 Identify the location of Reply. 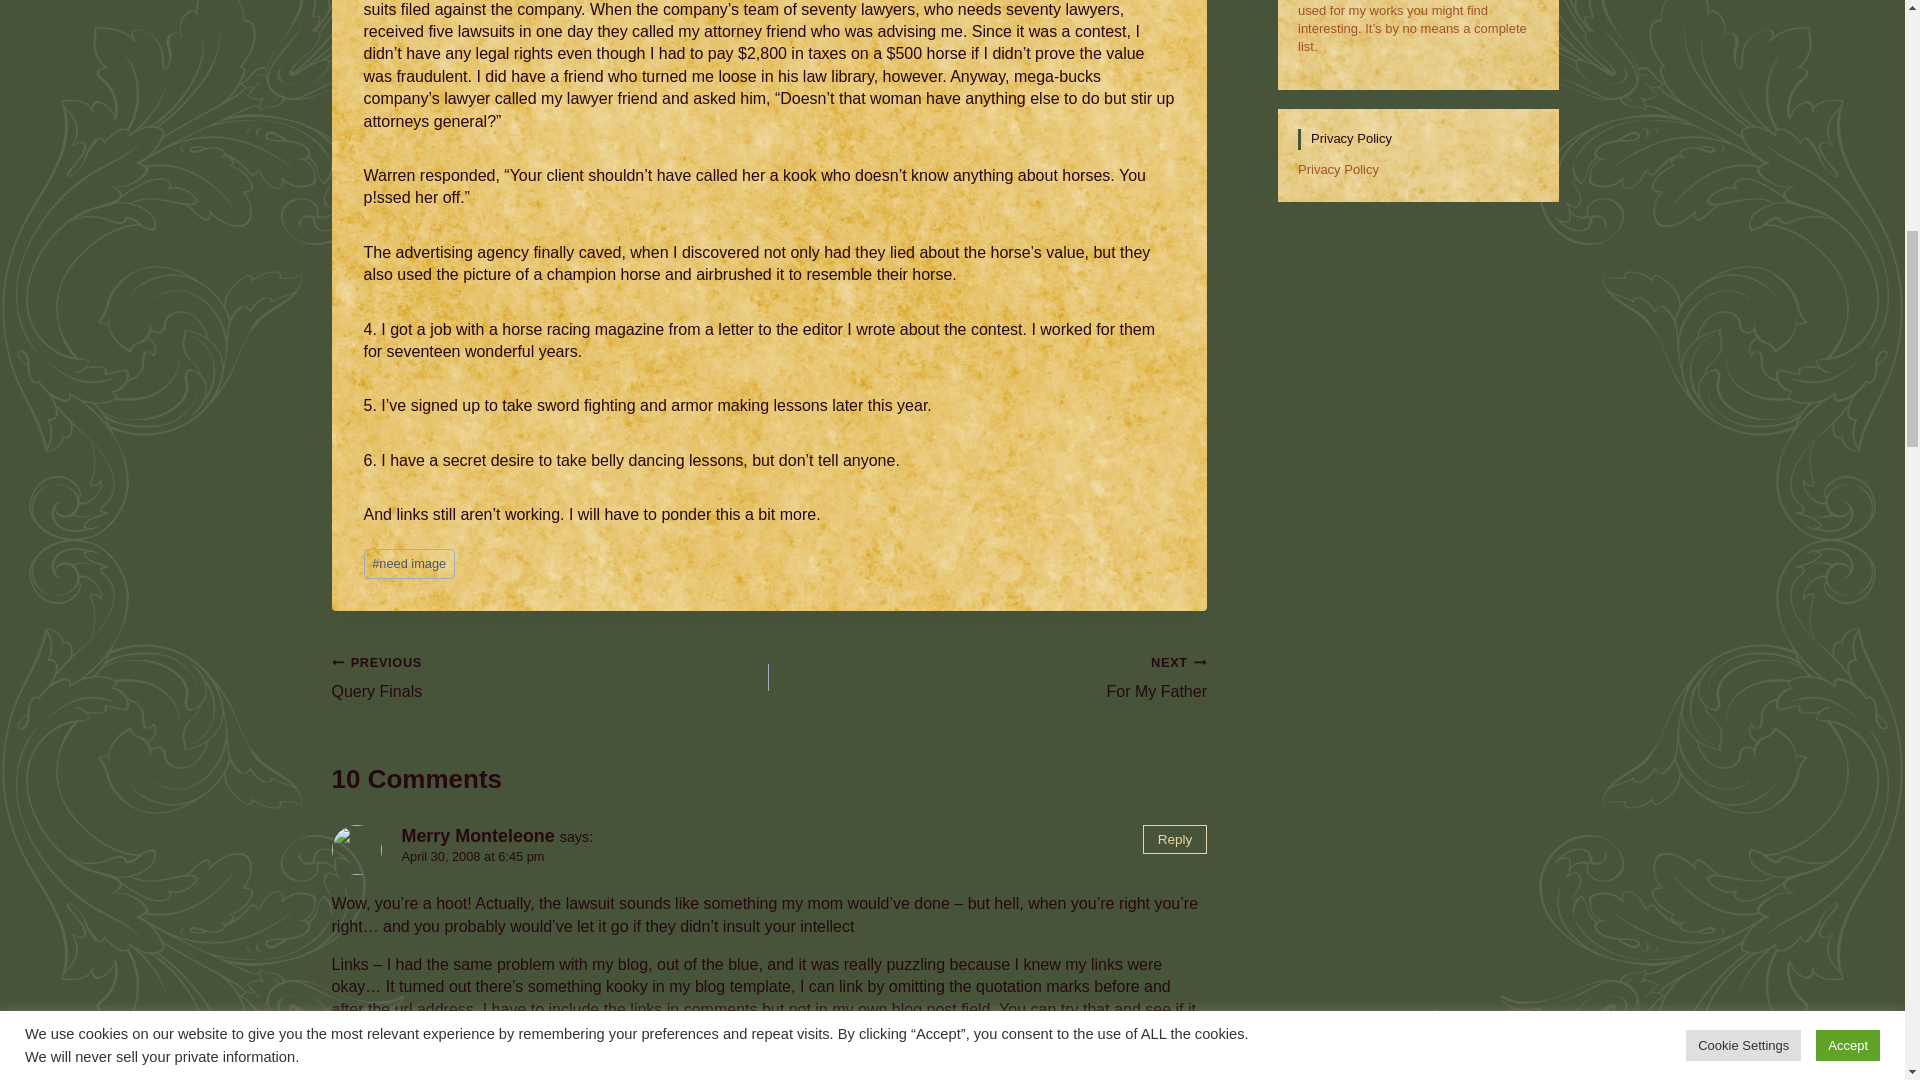
(1174, 840).